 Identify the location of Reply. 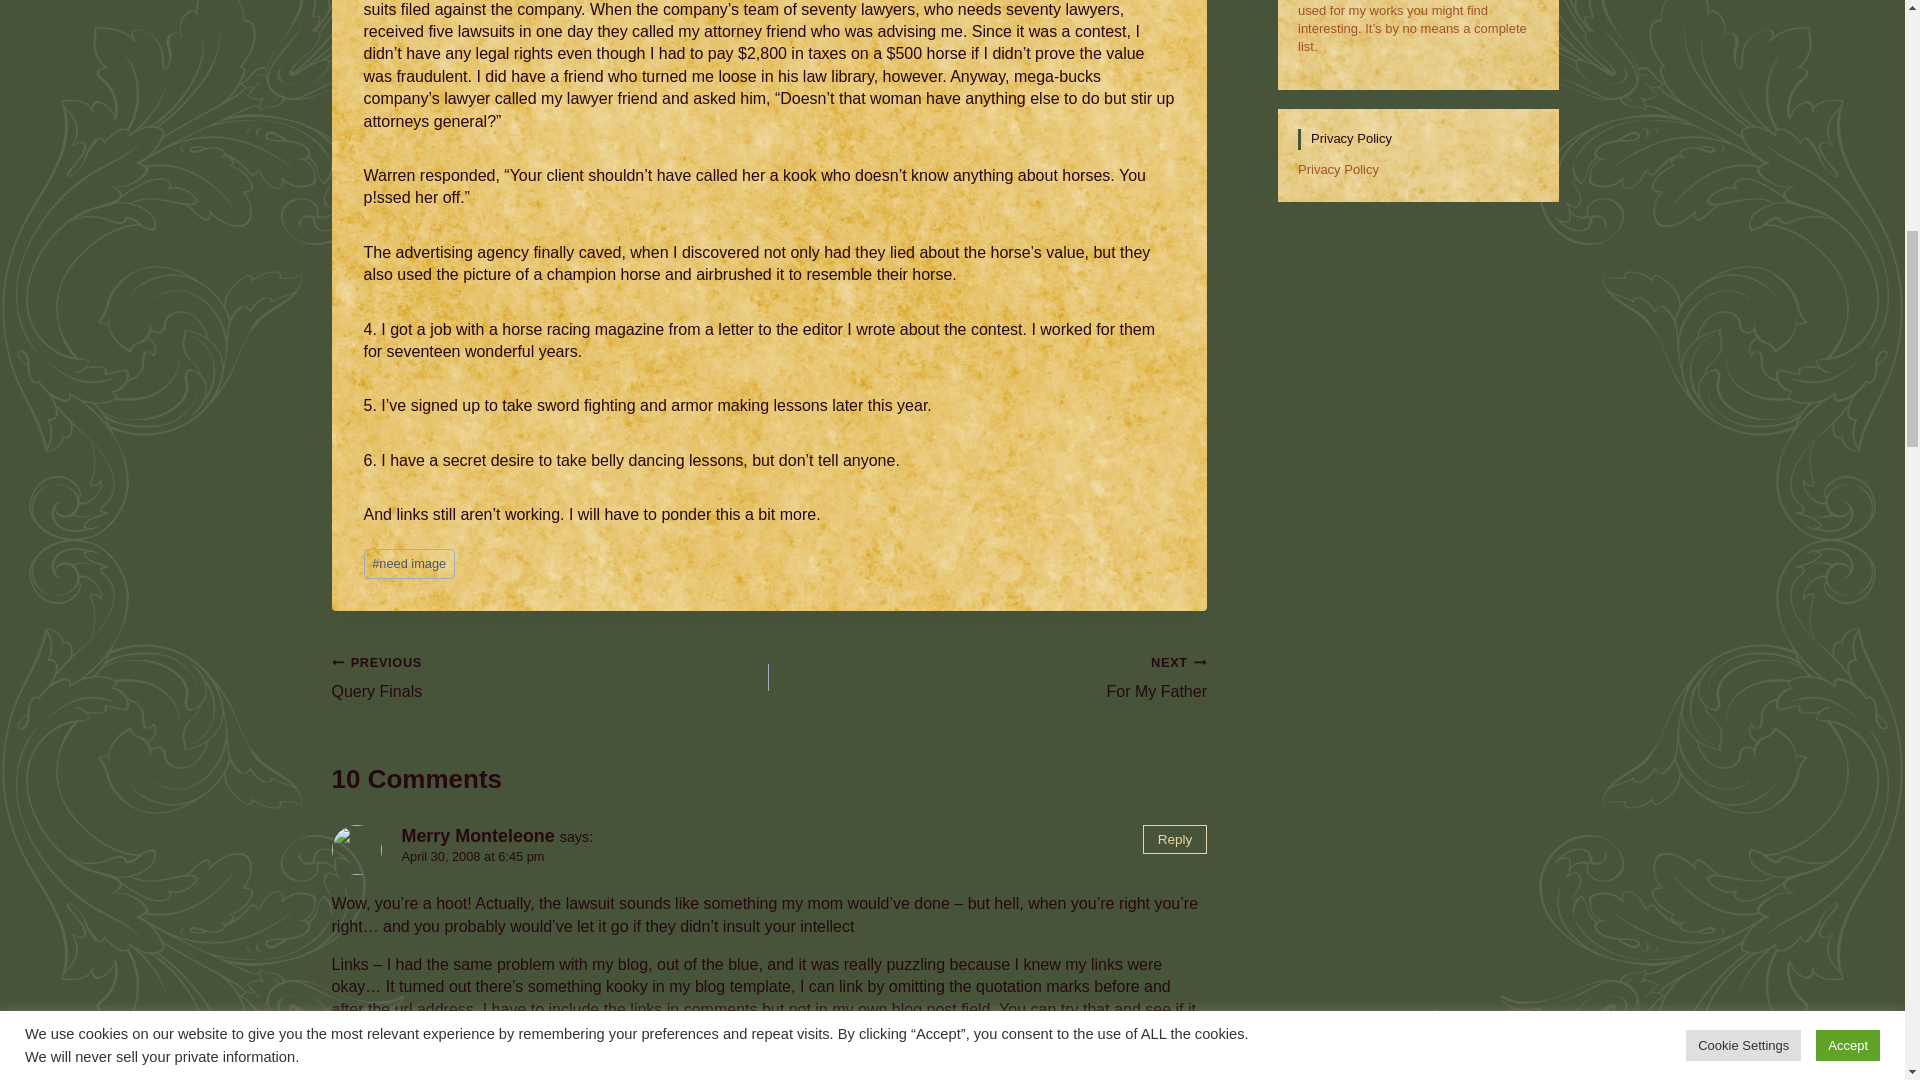
(1174, 840).